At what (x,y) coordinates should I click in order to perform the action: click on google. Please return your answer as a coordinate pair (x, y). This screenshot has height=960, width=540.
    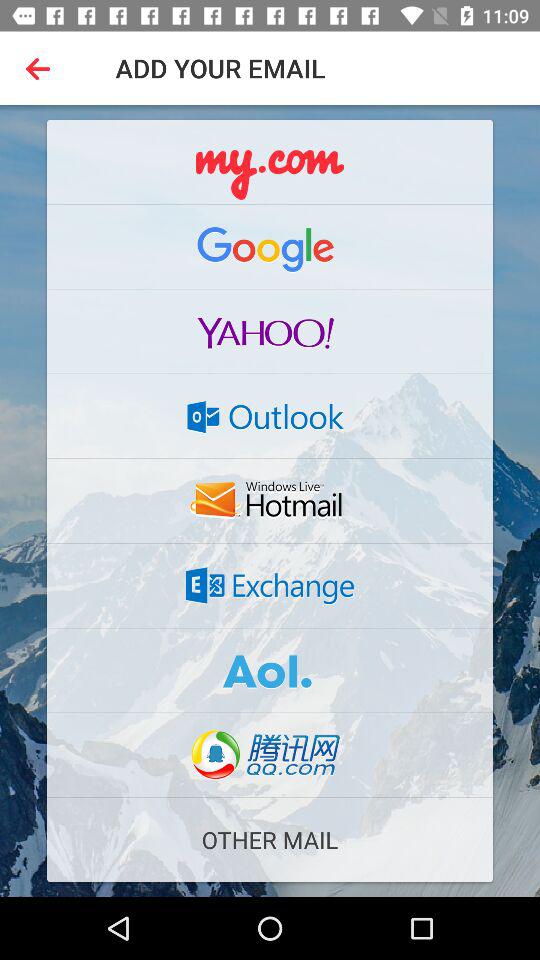
    Looking at the image, I should click on (270, 246).